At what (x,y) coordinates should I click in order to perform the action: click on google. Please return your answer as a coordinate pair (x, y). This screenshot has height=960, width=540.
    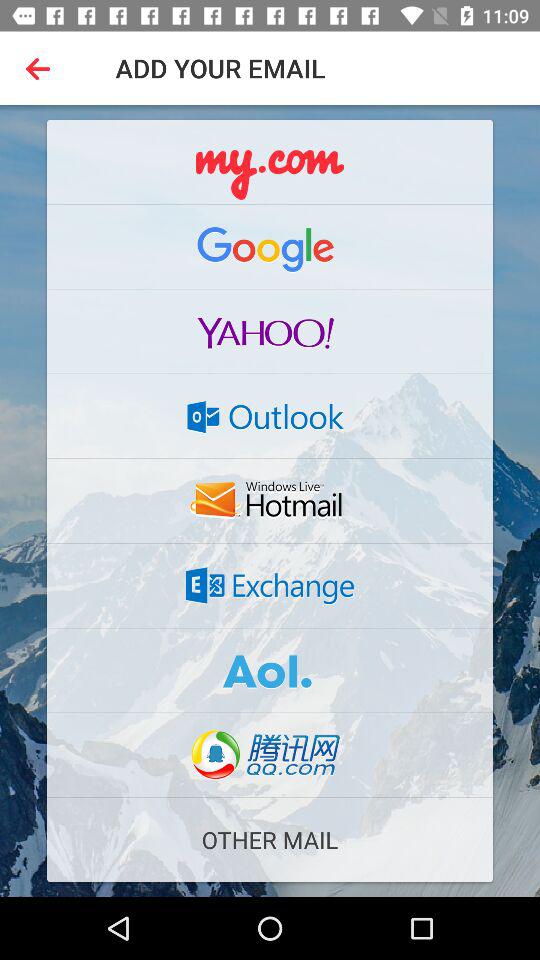
    Looking at the image, I should click on (270, 246).